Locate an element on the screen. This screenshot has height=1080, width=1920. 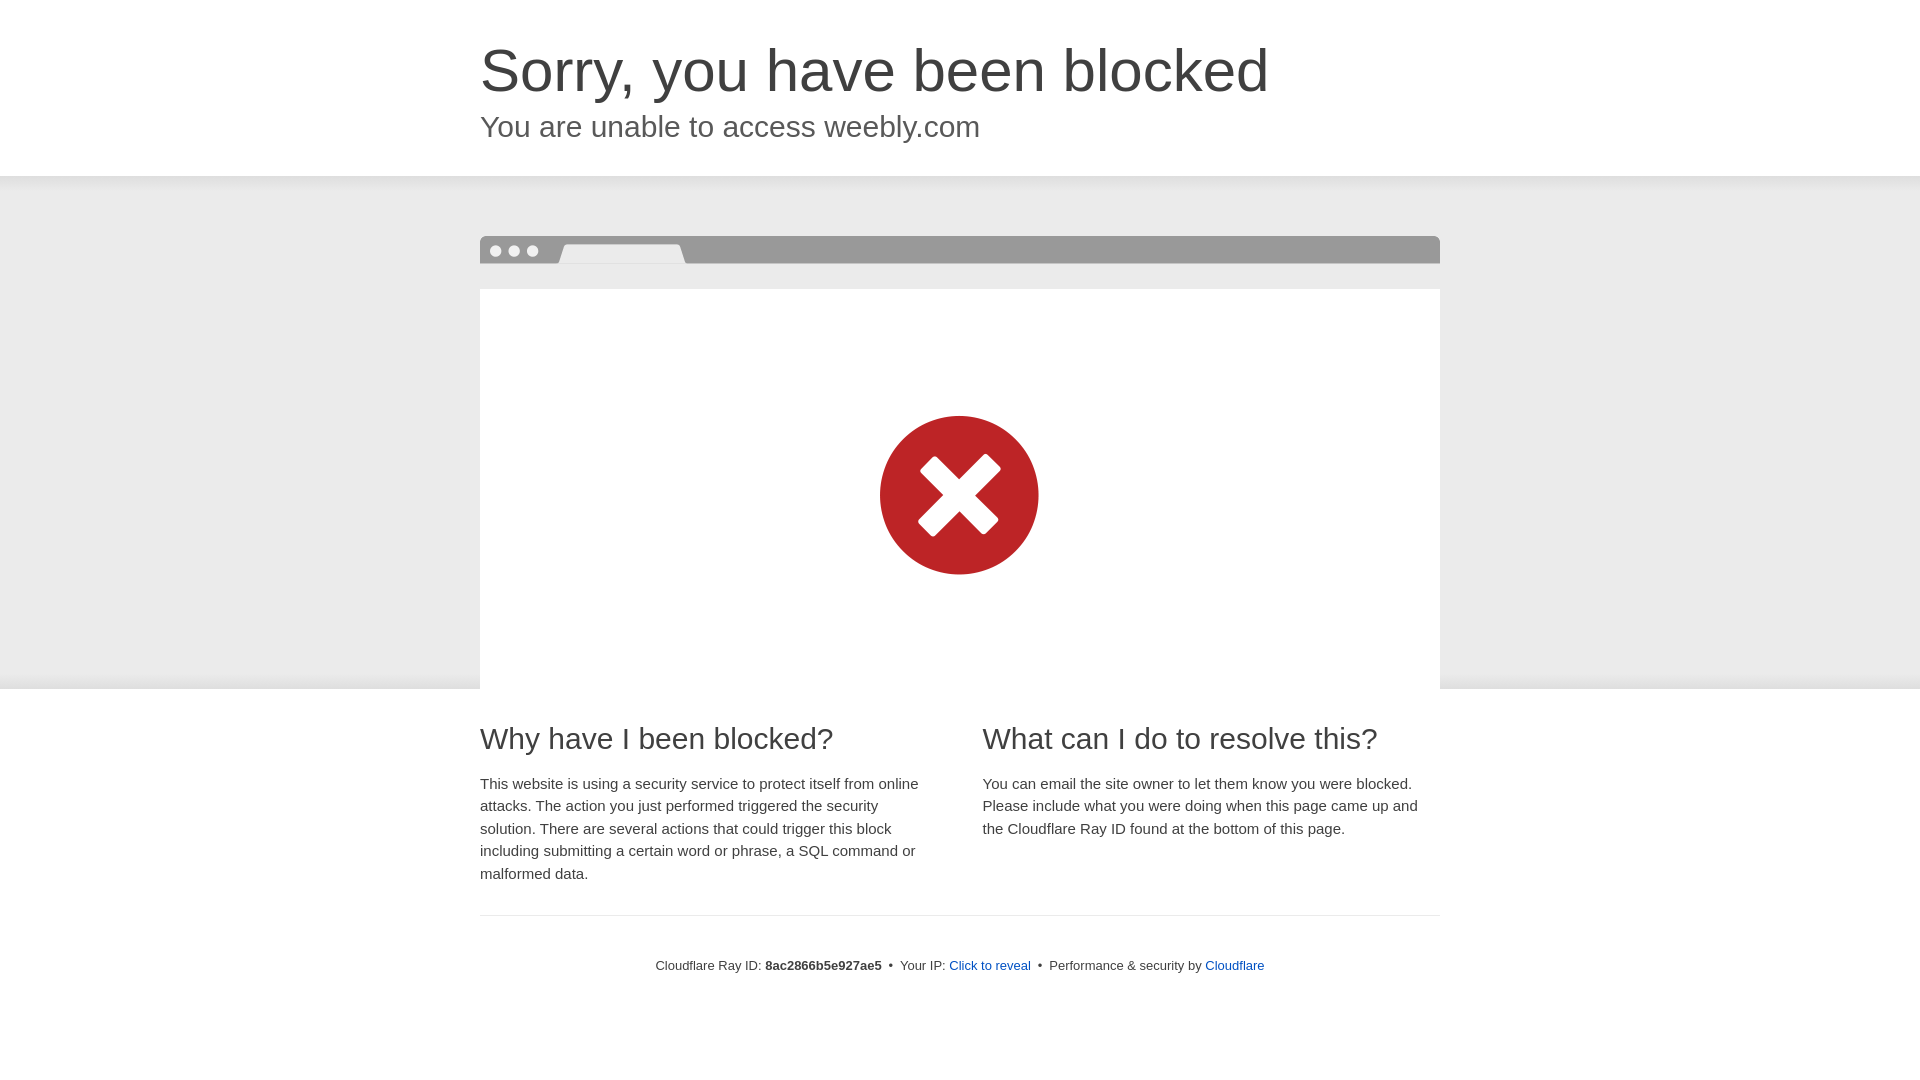
Click to reveal is located at coordinates (990, 966).